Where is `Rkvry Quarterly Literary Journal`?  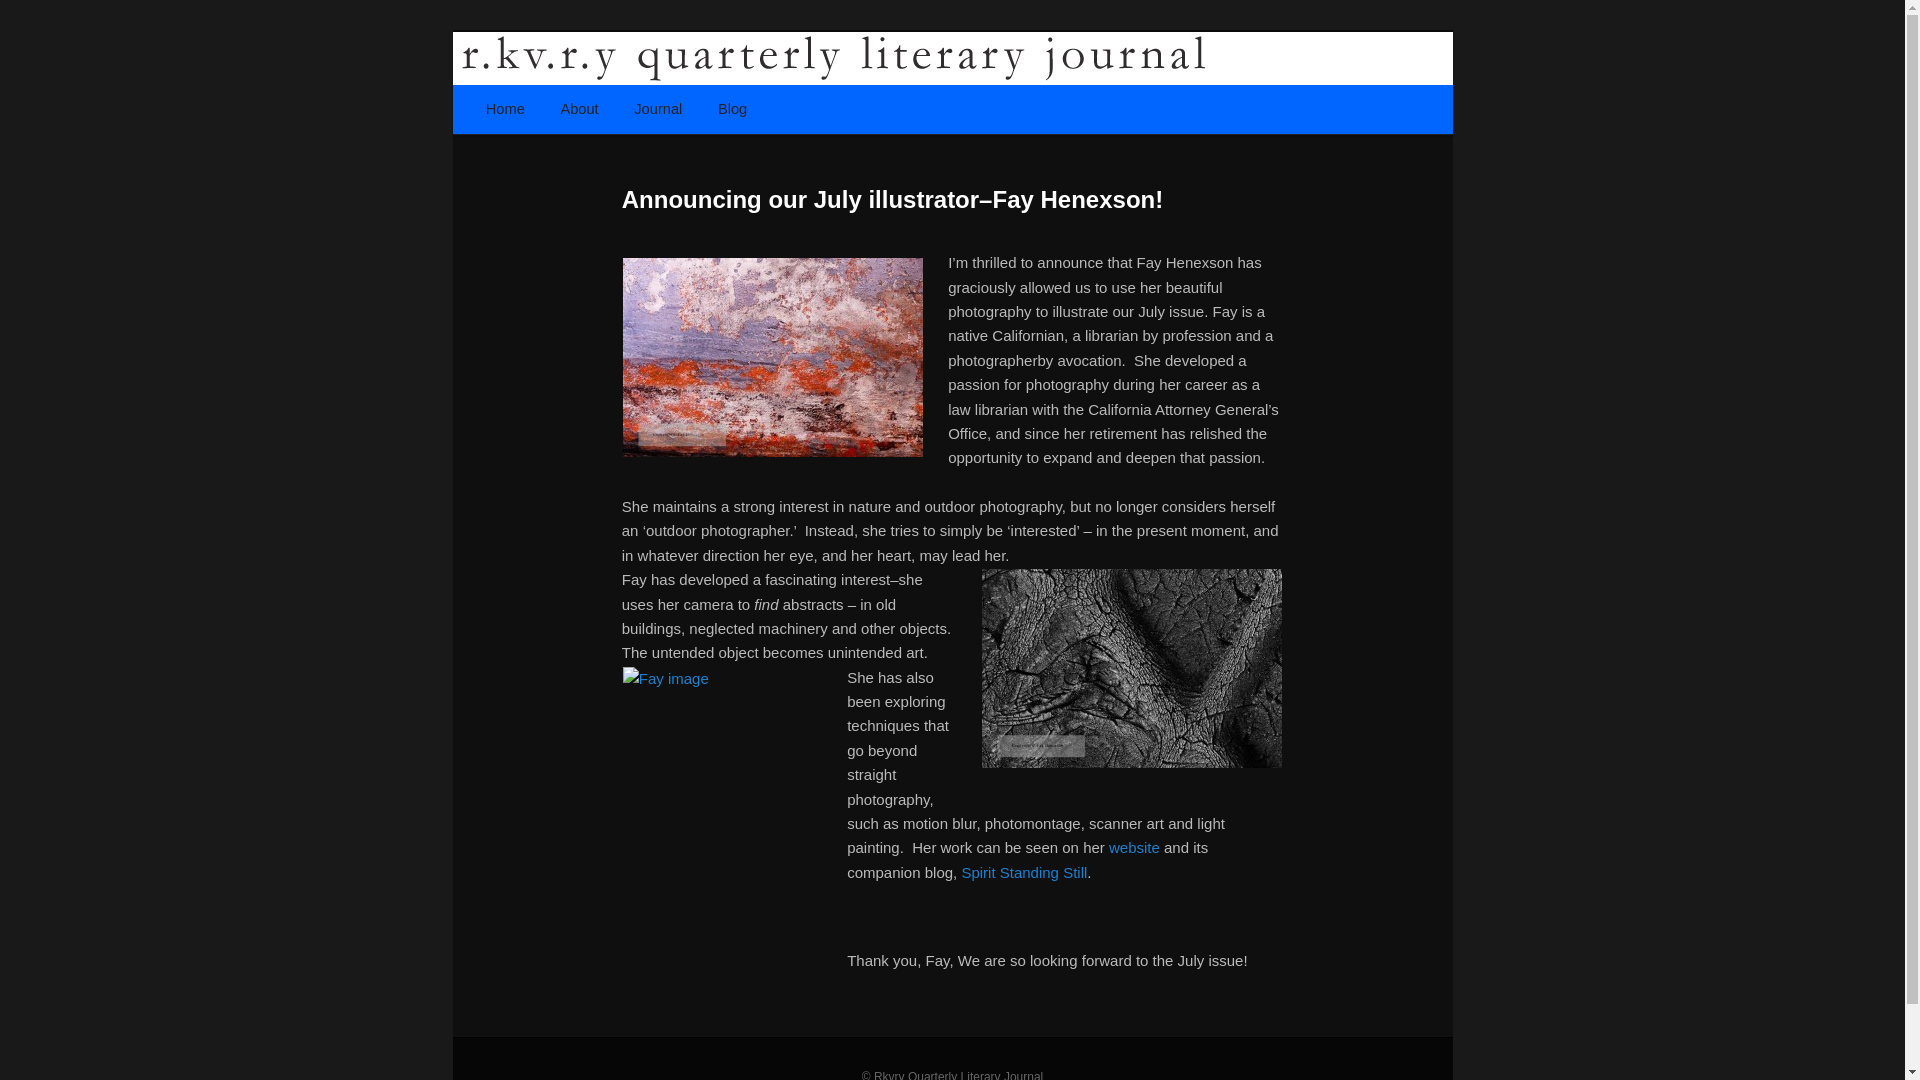
Rkvry Quarterly Literary Journal is located at coordinates (758, 184).